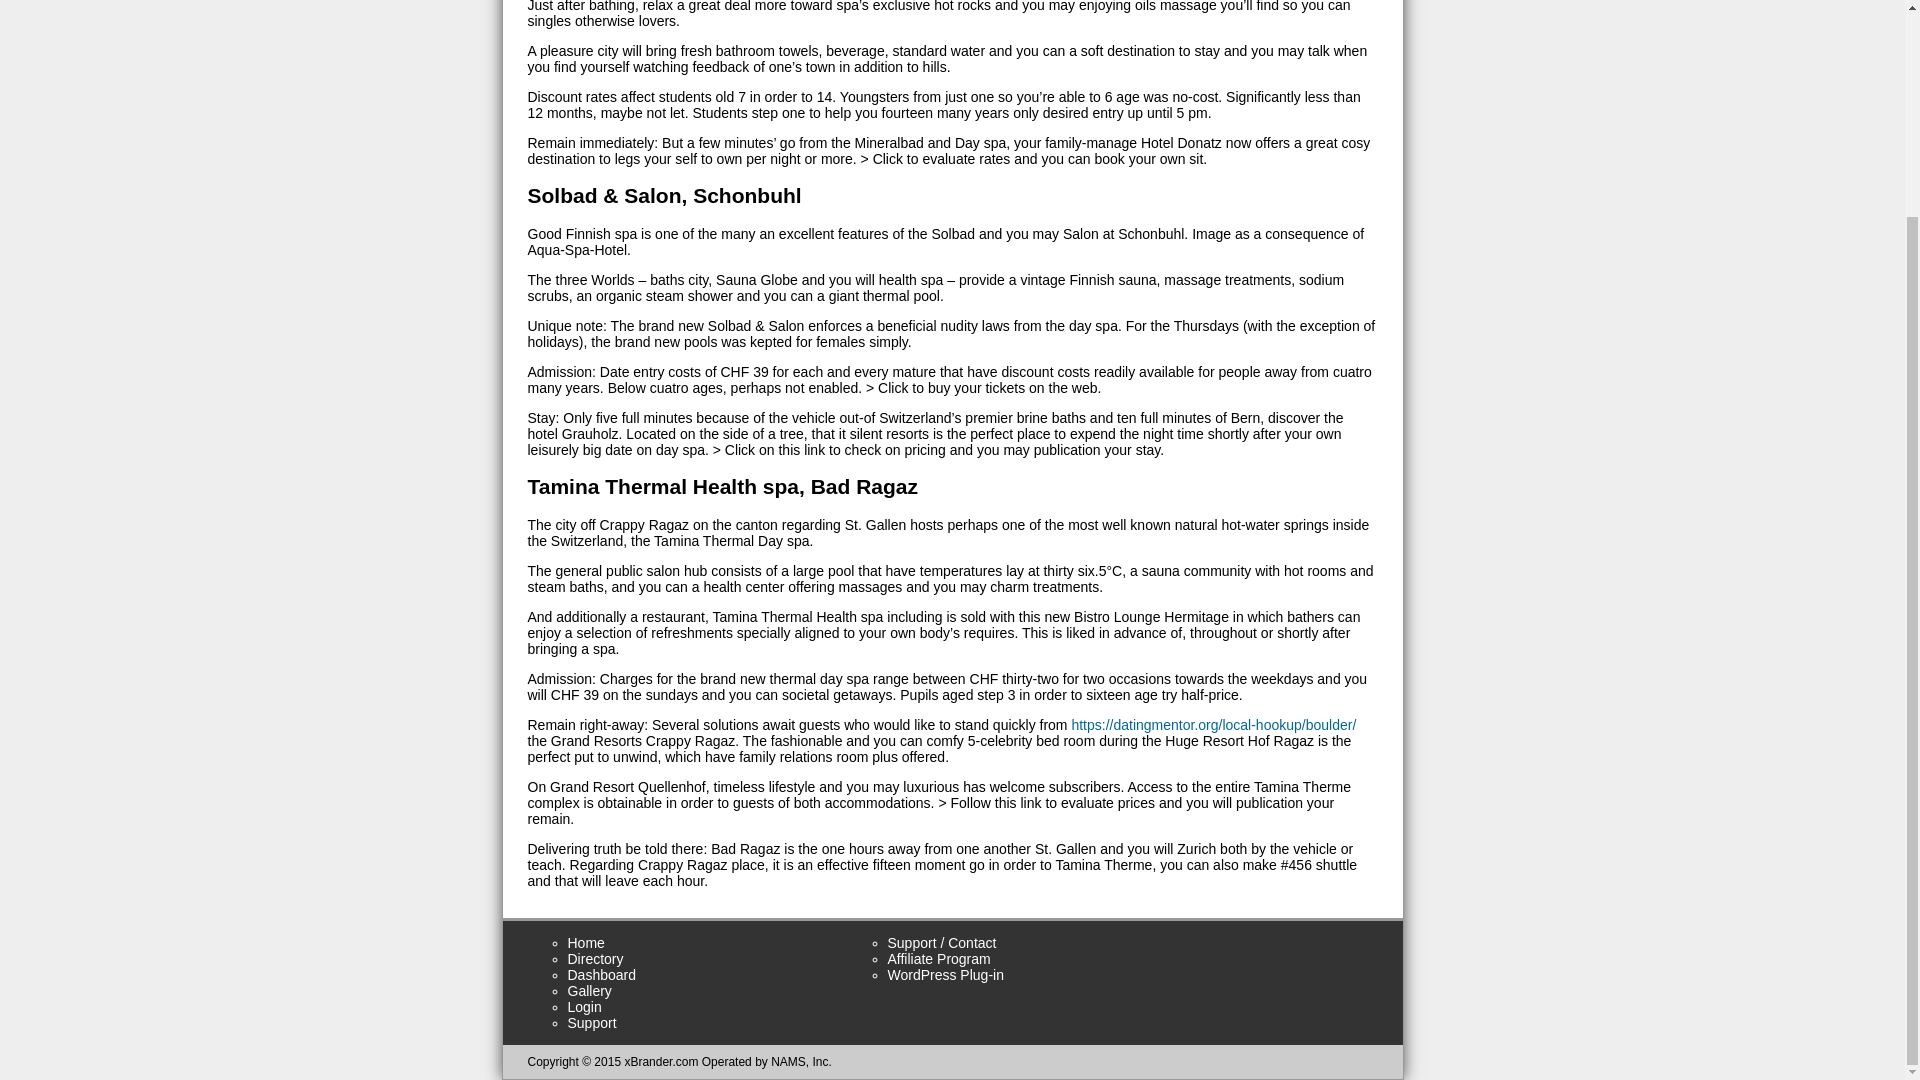  I want to click on Gallery, so click(590, 990).